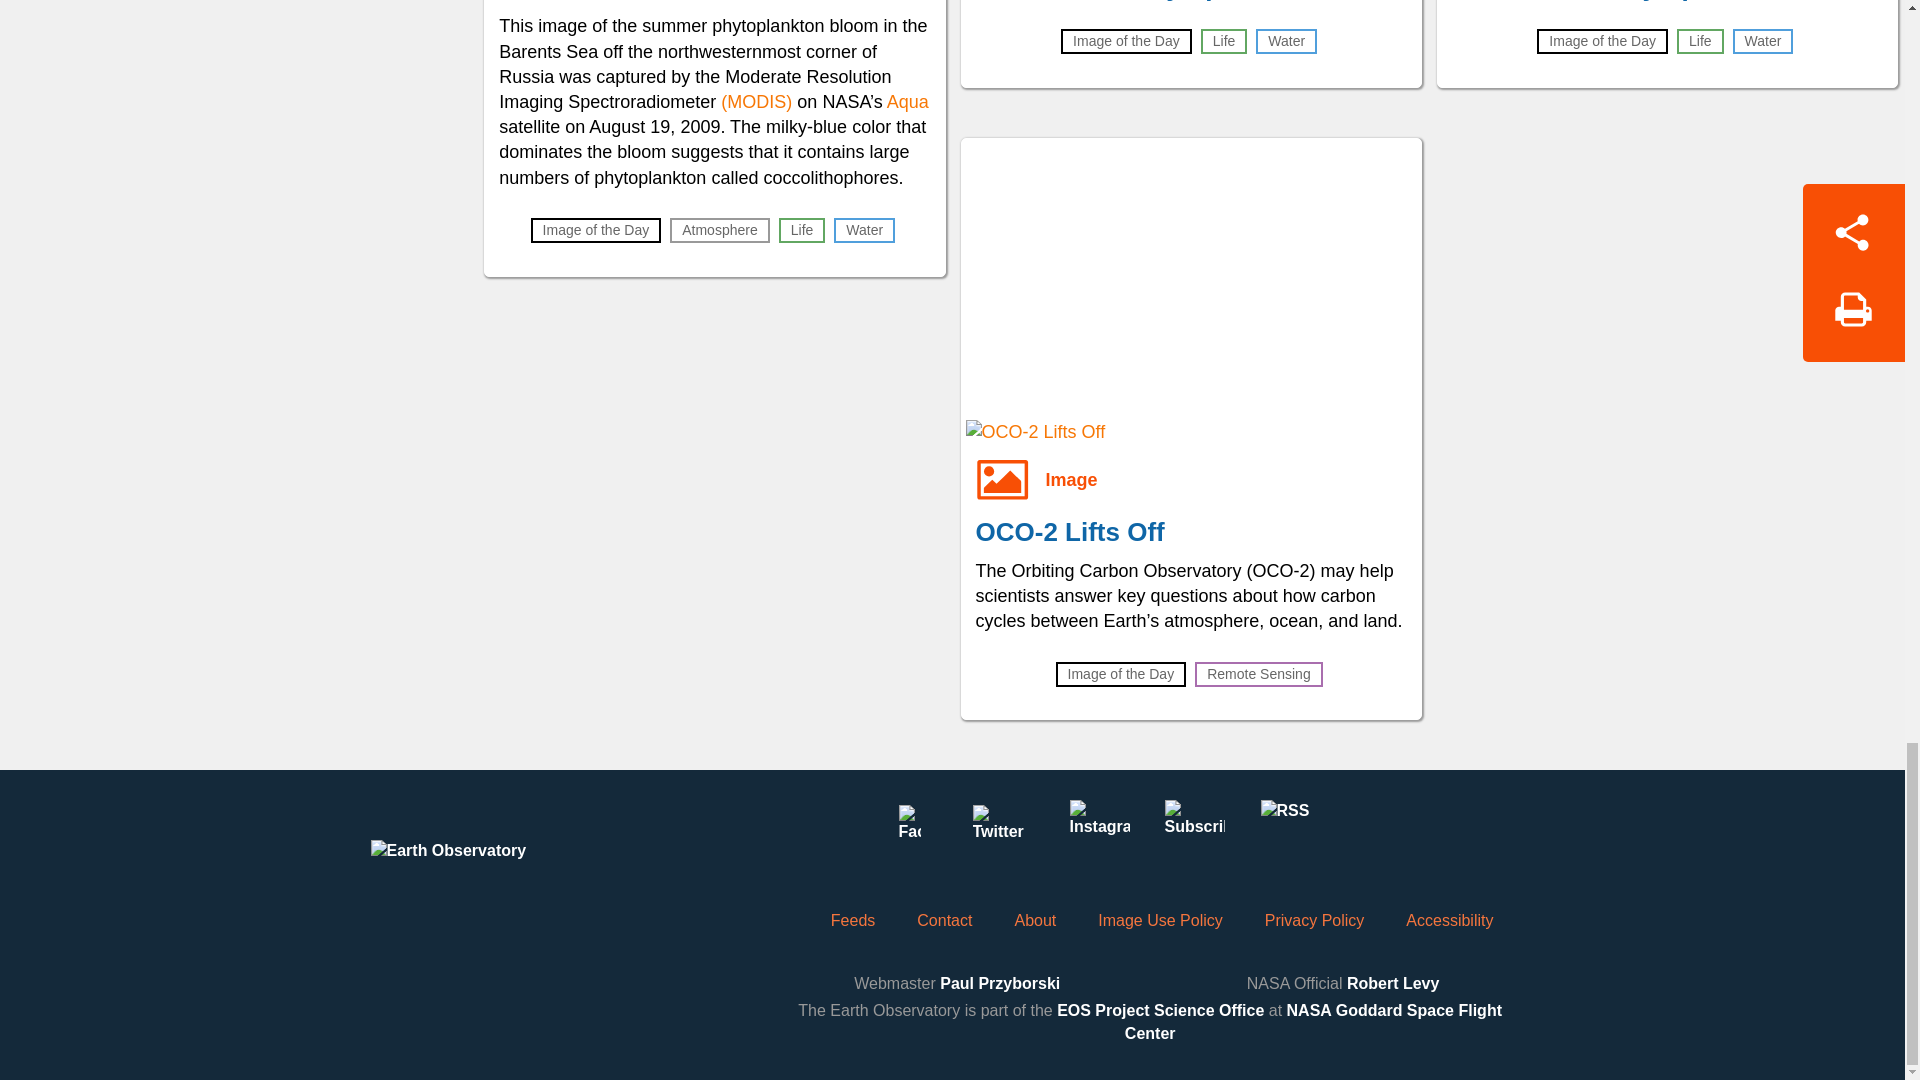 Image resolution: width=1920 pixels, height=1080 pixels. What do you see at coordinates (1099, 830) in the screenshot?
I see `Instagram` at bounding box center [1099, 830].